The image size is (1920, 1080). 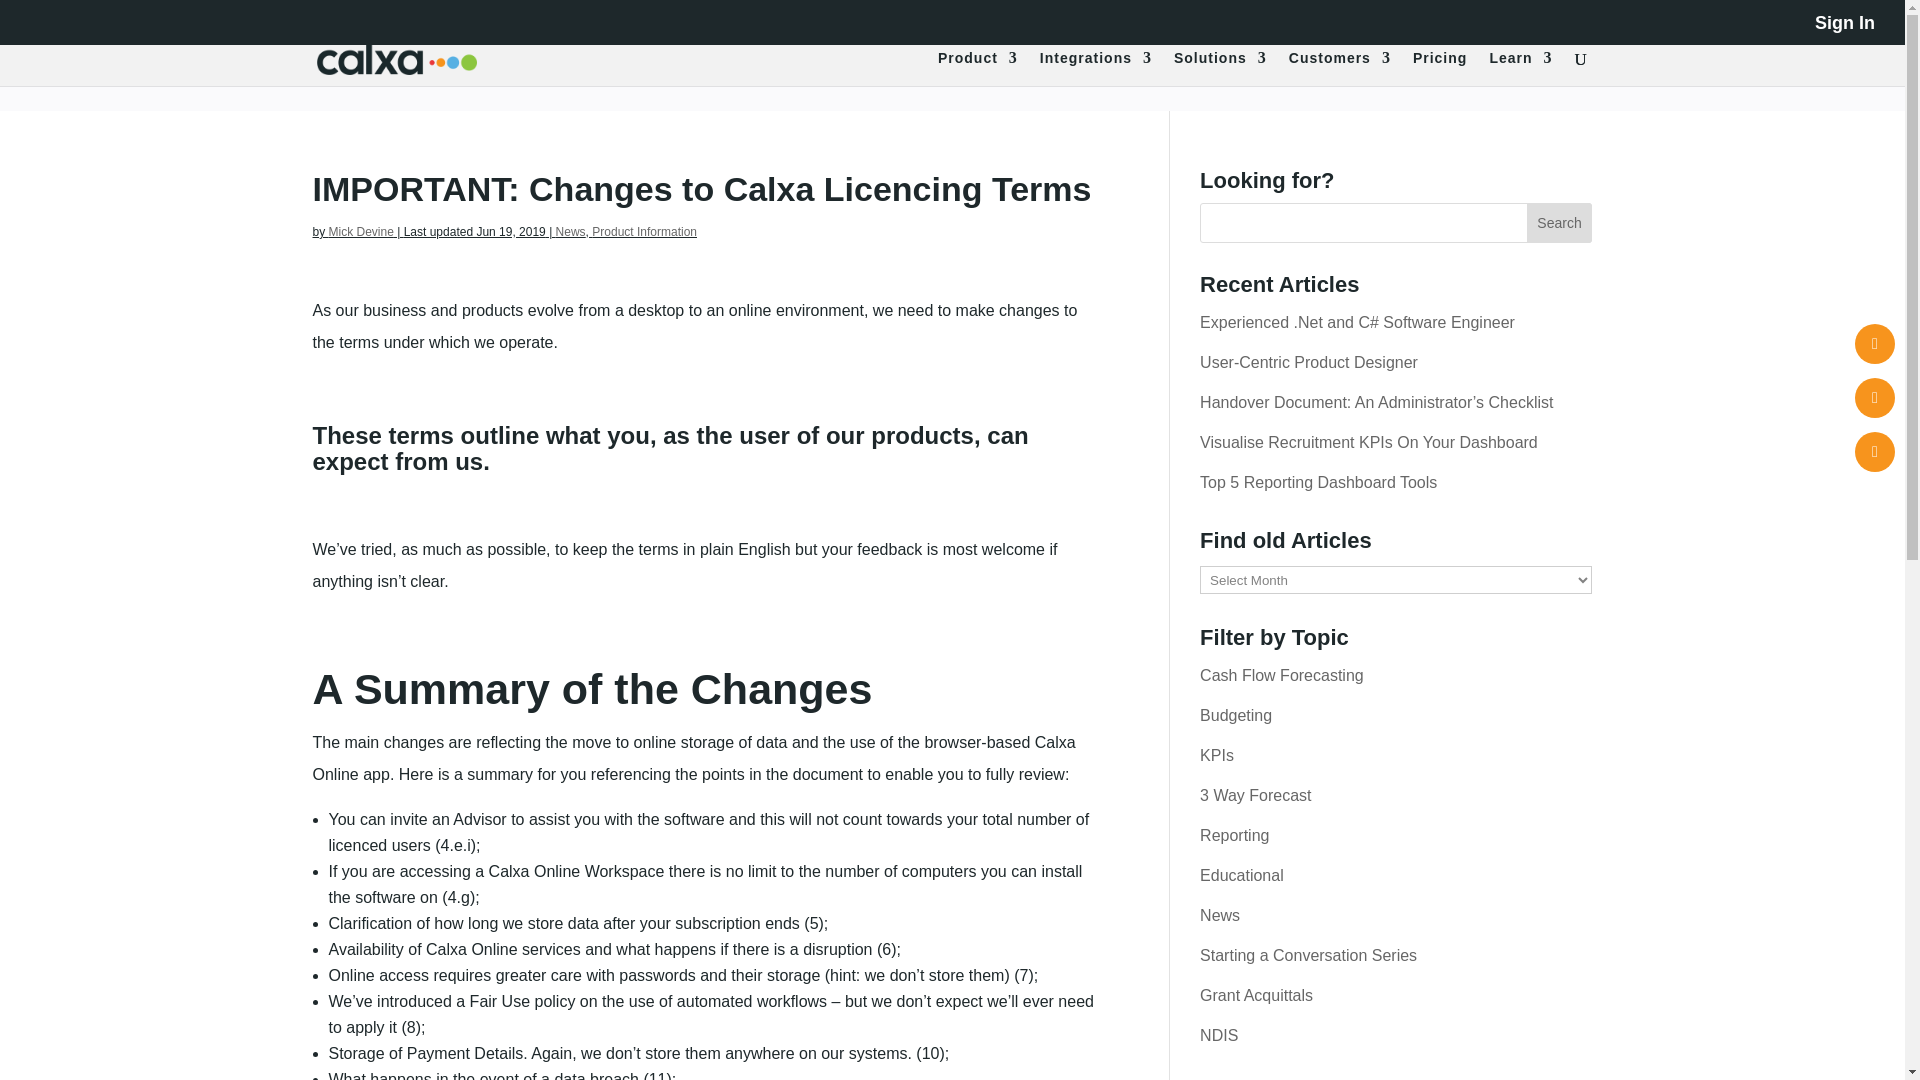 I want to click on Integrations, so click(x=1096, y=68).